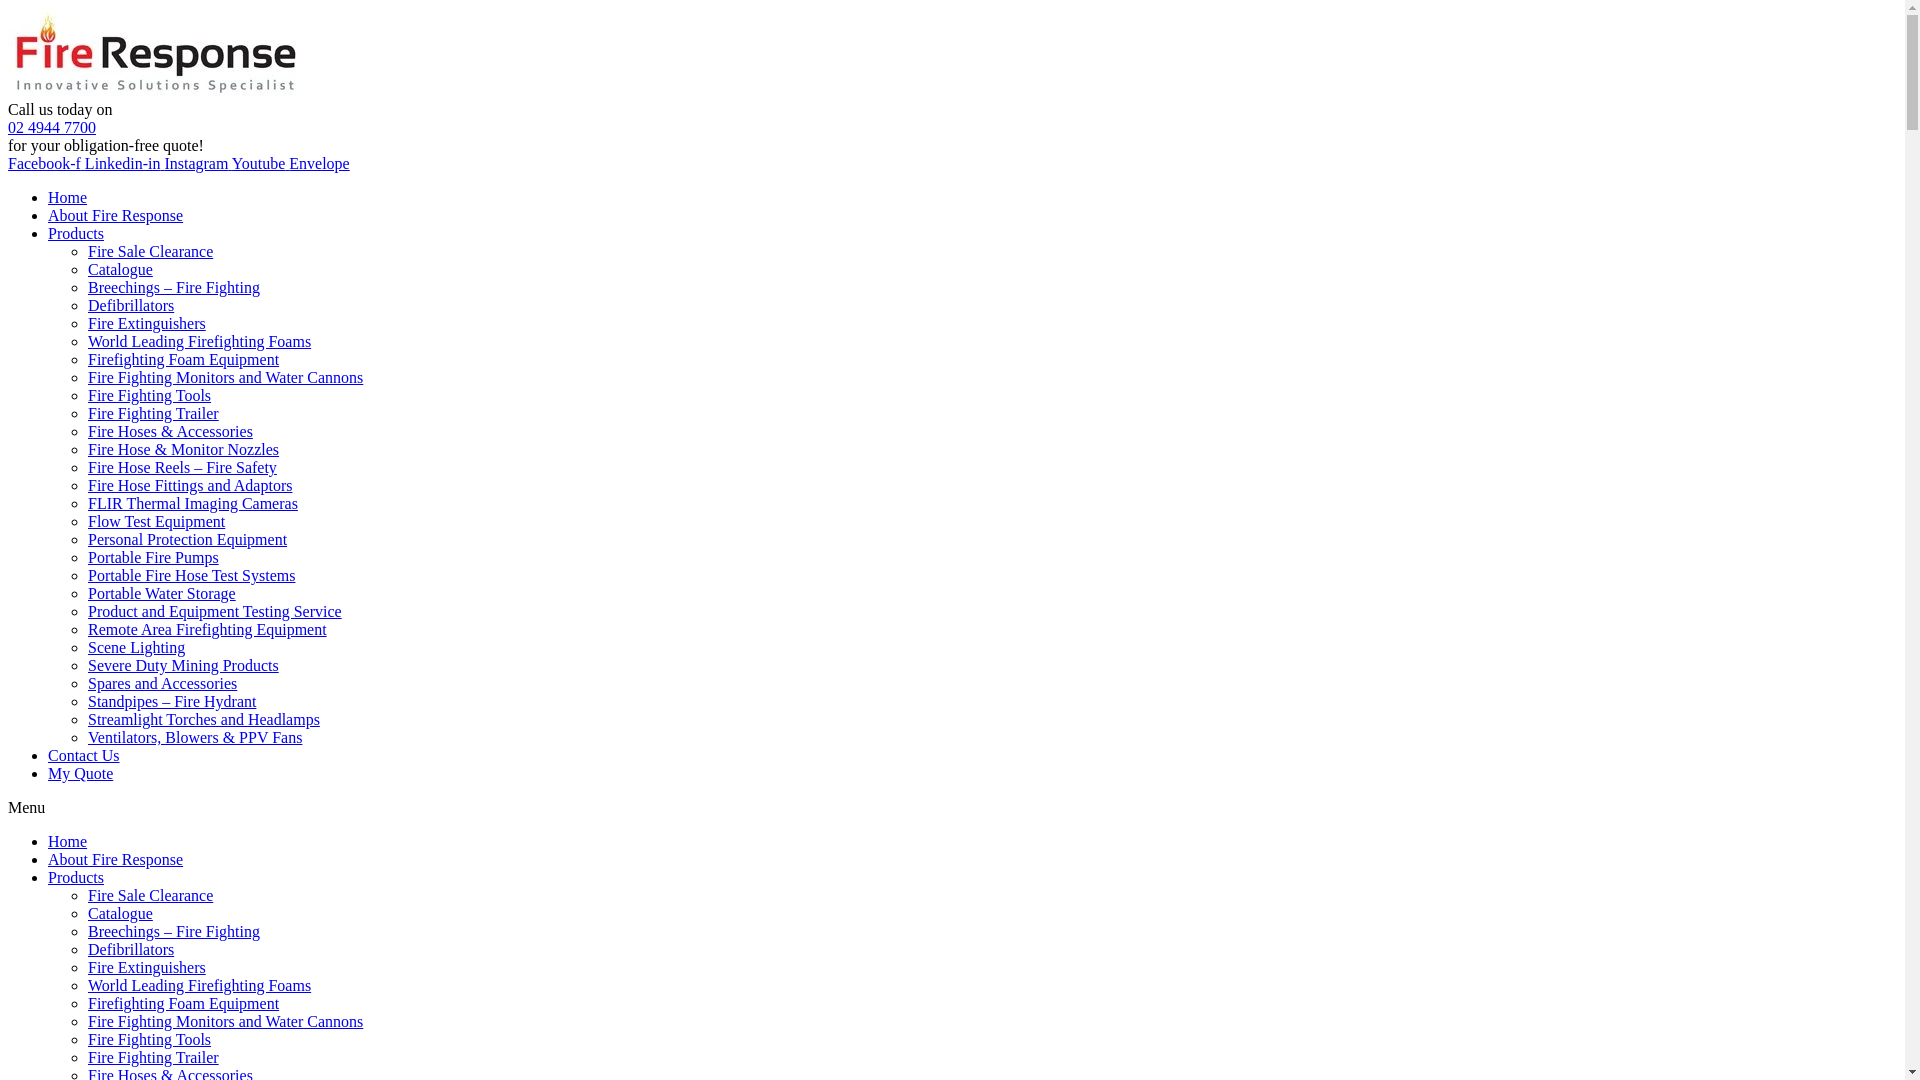 The image size is (1920, 1080). Describe the element at coordinates (131, 950) in the screenshot. I see `Defibrillators` at that location.